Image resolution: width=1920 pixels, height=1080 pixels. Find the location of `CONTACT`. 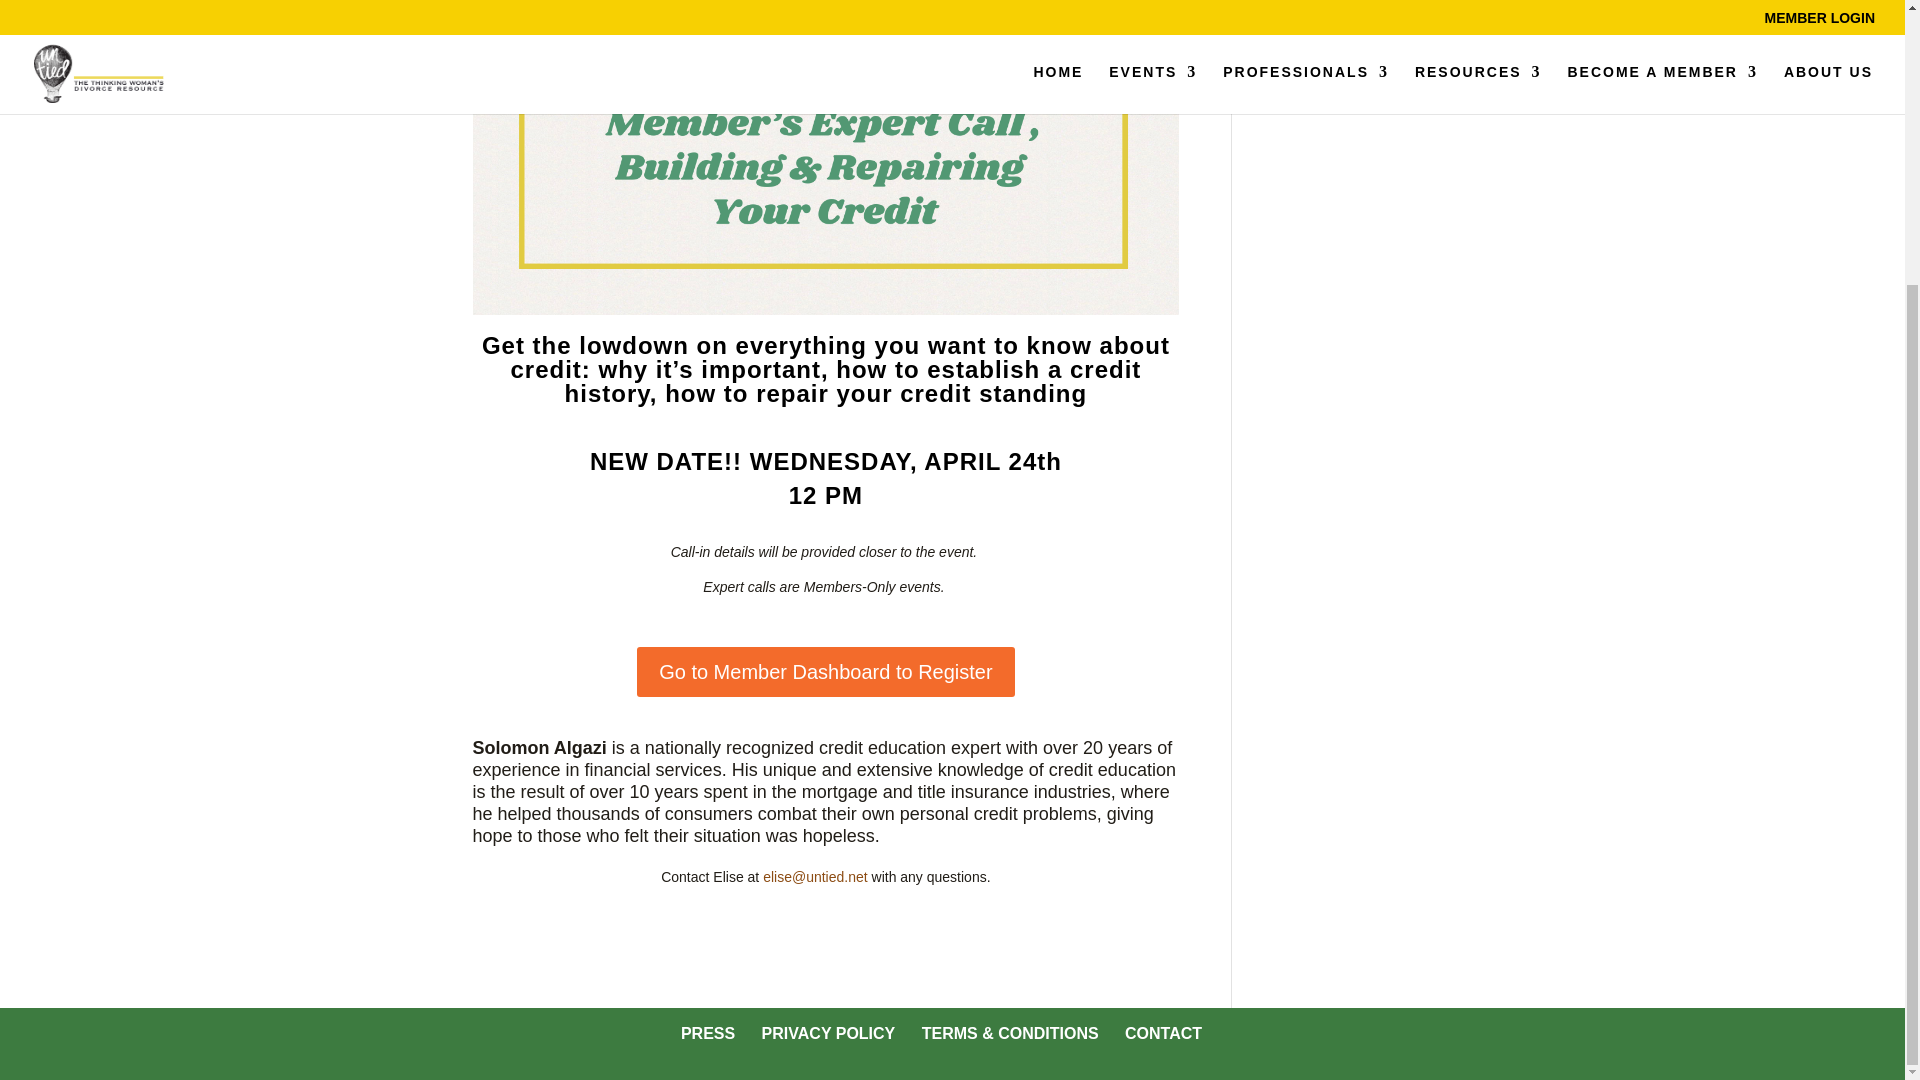

CONTACT is located at coordinates (1163, 1033).